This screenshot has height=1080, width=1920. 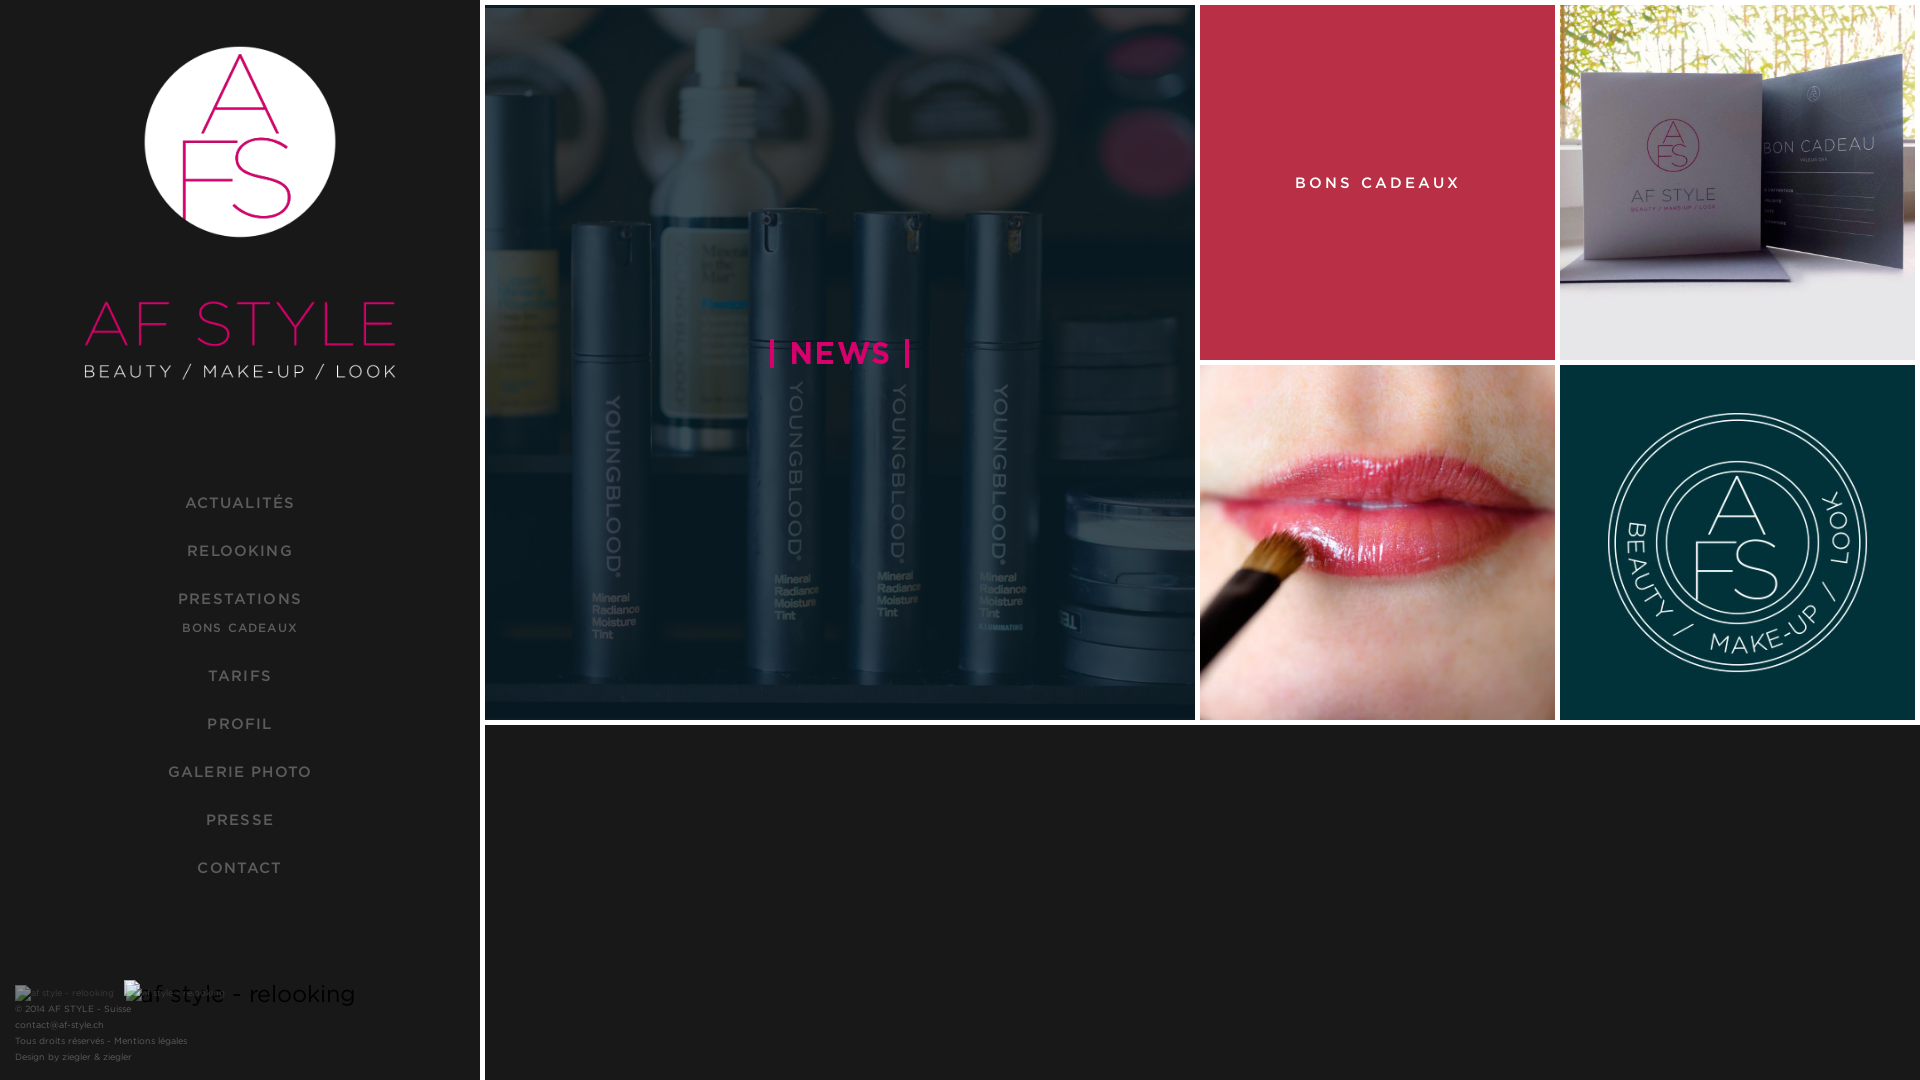 What do you see at coordinates (240, 724) in the screenshot?
I see `PROFIL` at bounding box center [240, 724].